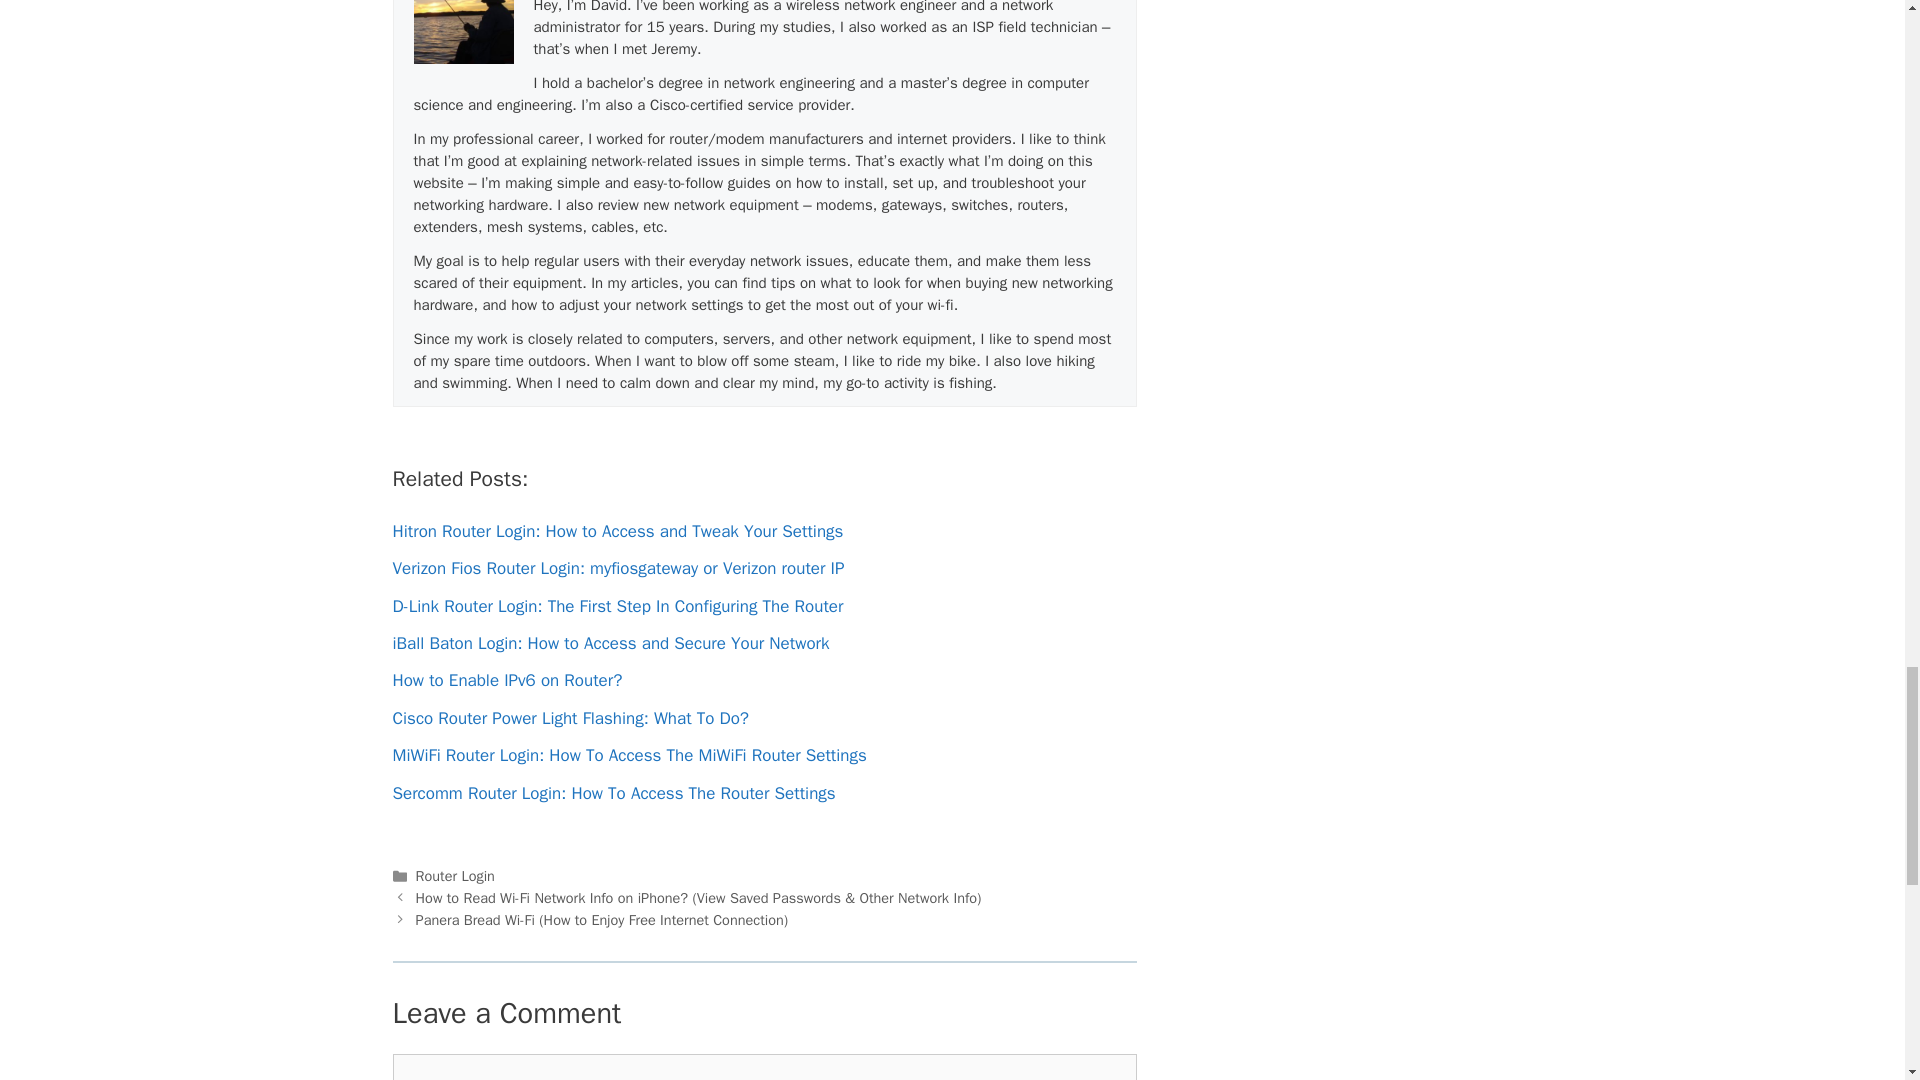 This screenshot has height=1080, width=1920. Describe the element at coordinates (506, 680) in the screenshot. I see `How to Enable IPv6 on Router?` at that location.